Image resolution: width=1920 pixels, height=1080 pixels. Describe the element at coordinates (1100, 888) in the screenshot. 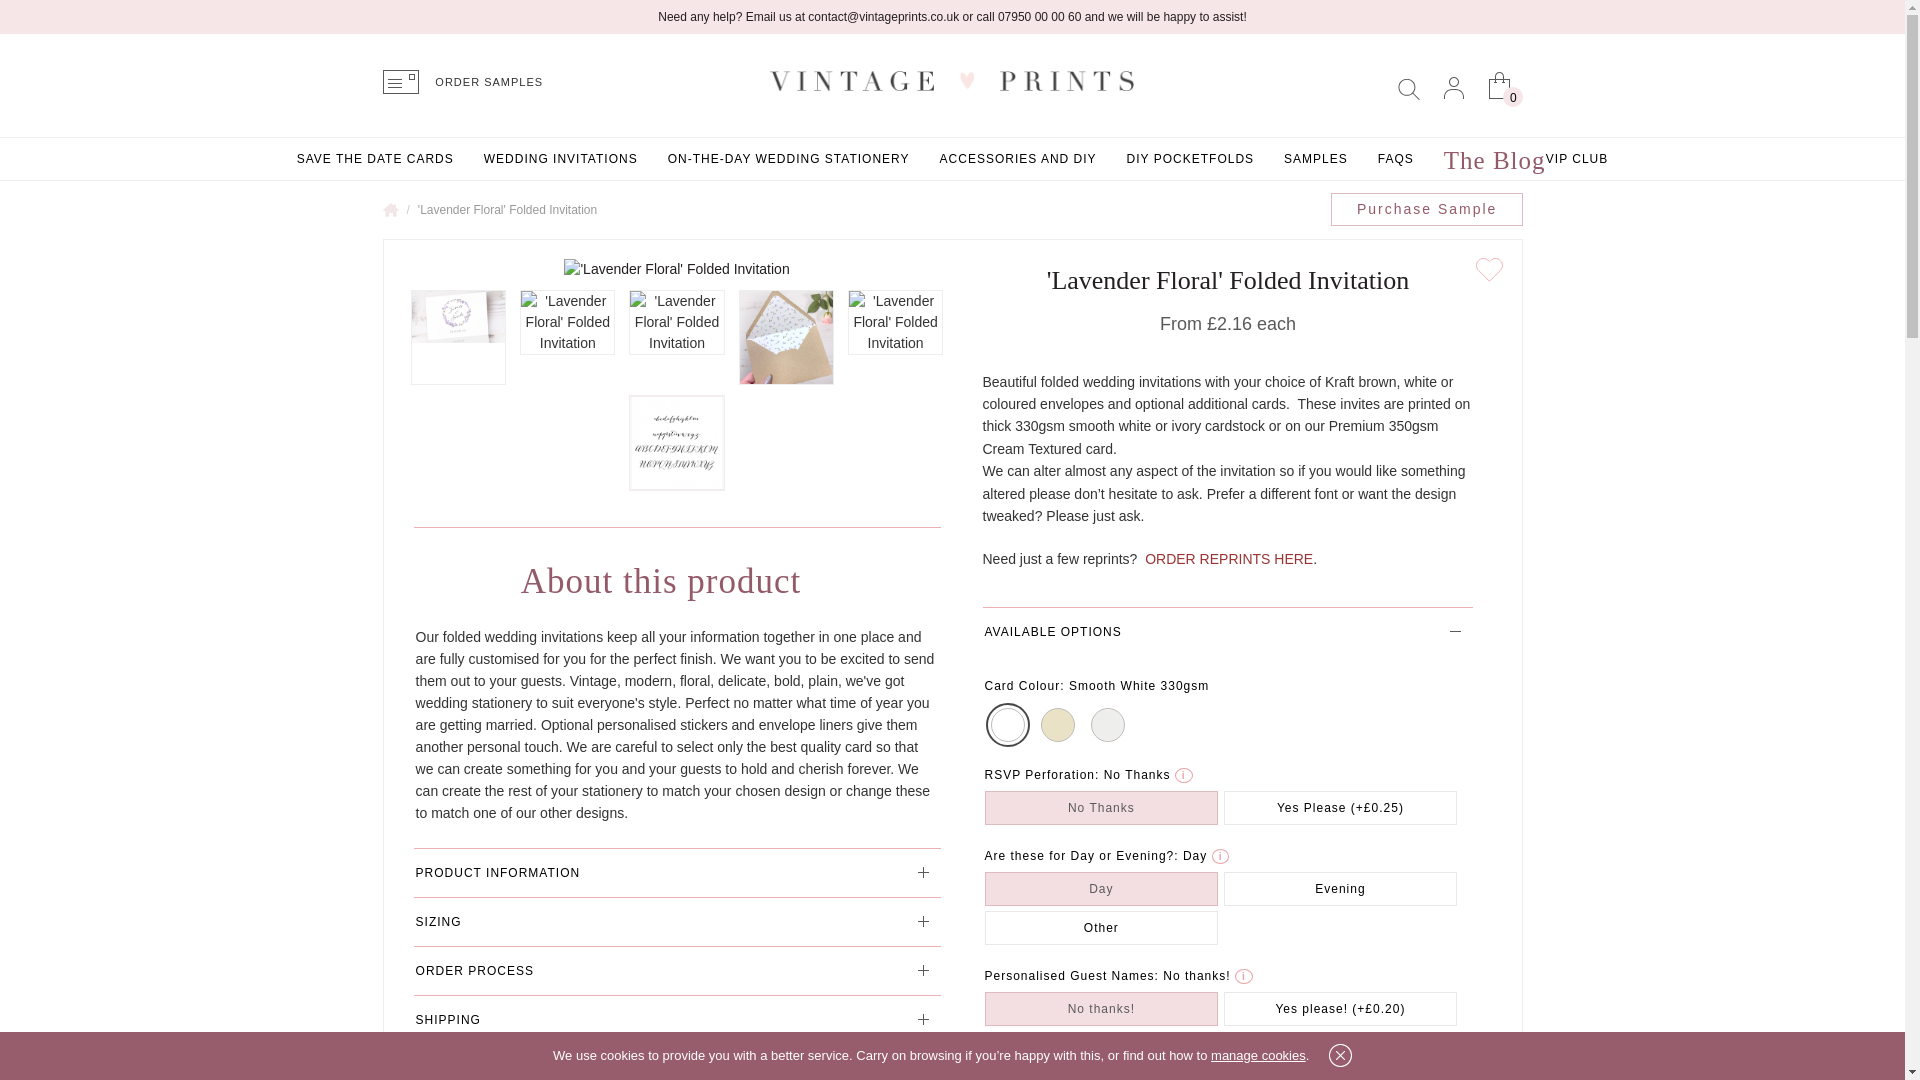

I see `682665` at that location.